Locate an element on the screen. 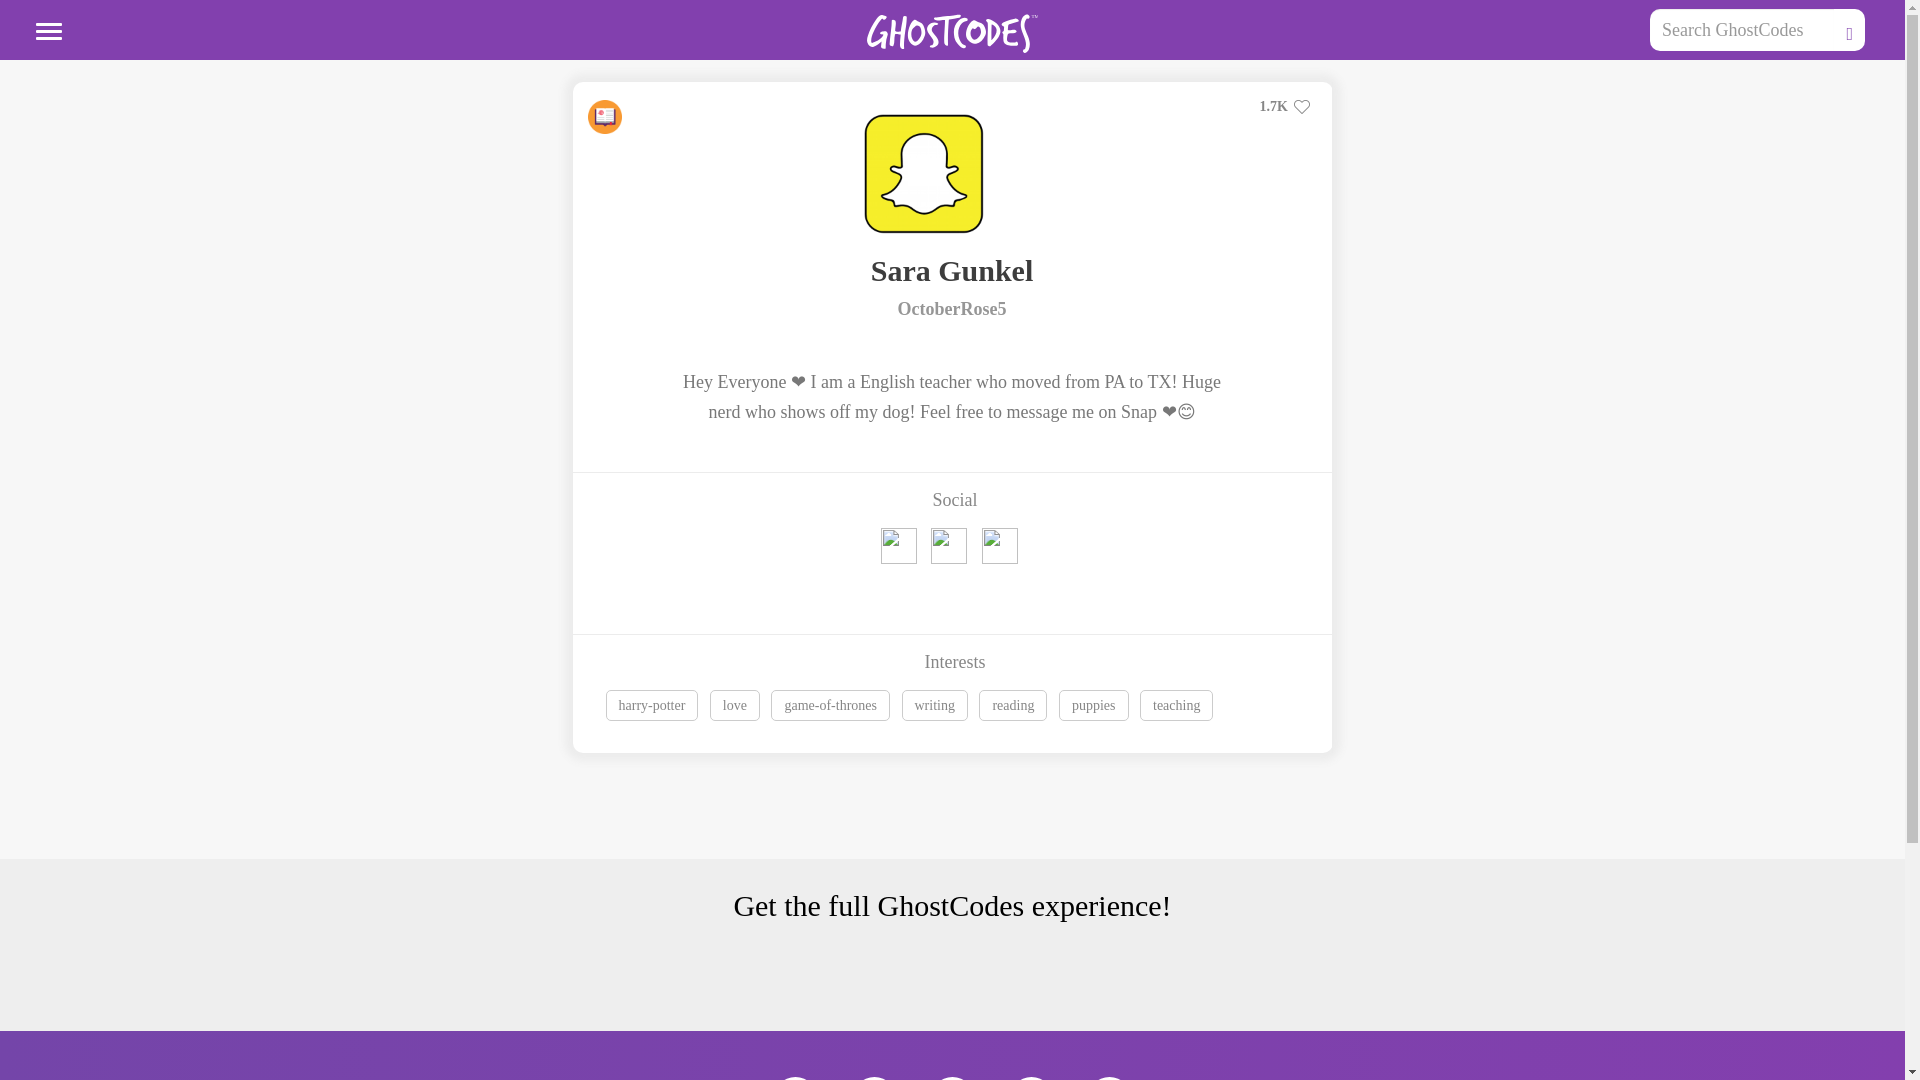  Facebook is located at coordinates (874, 1078).